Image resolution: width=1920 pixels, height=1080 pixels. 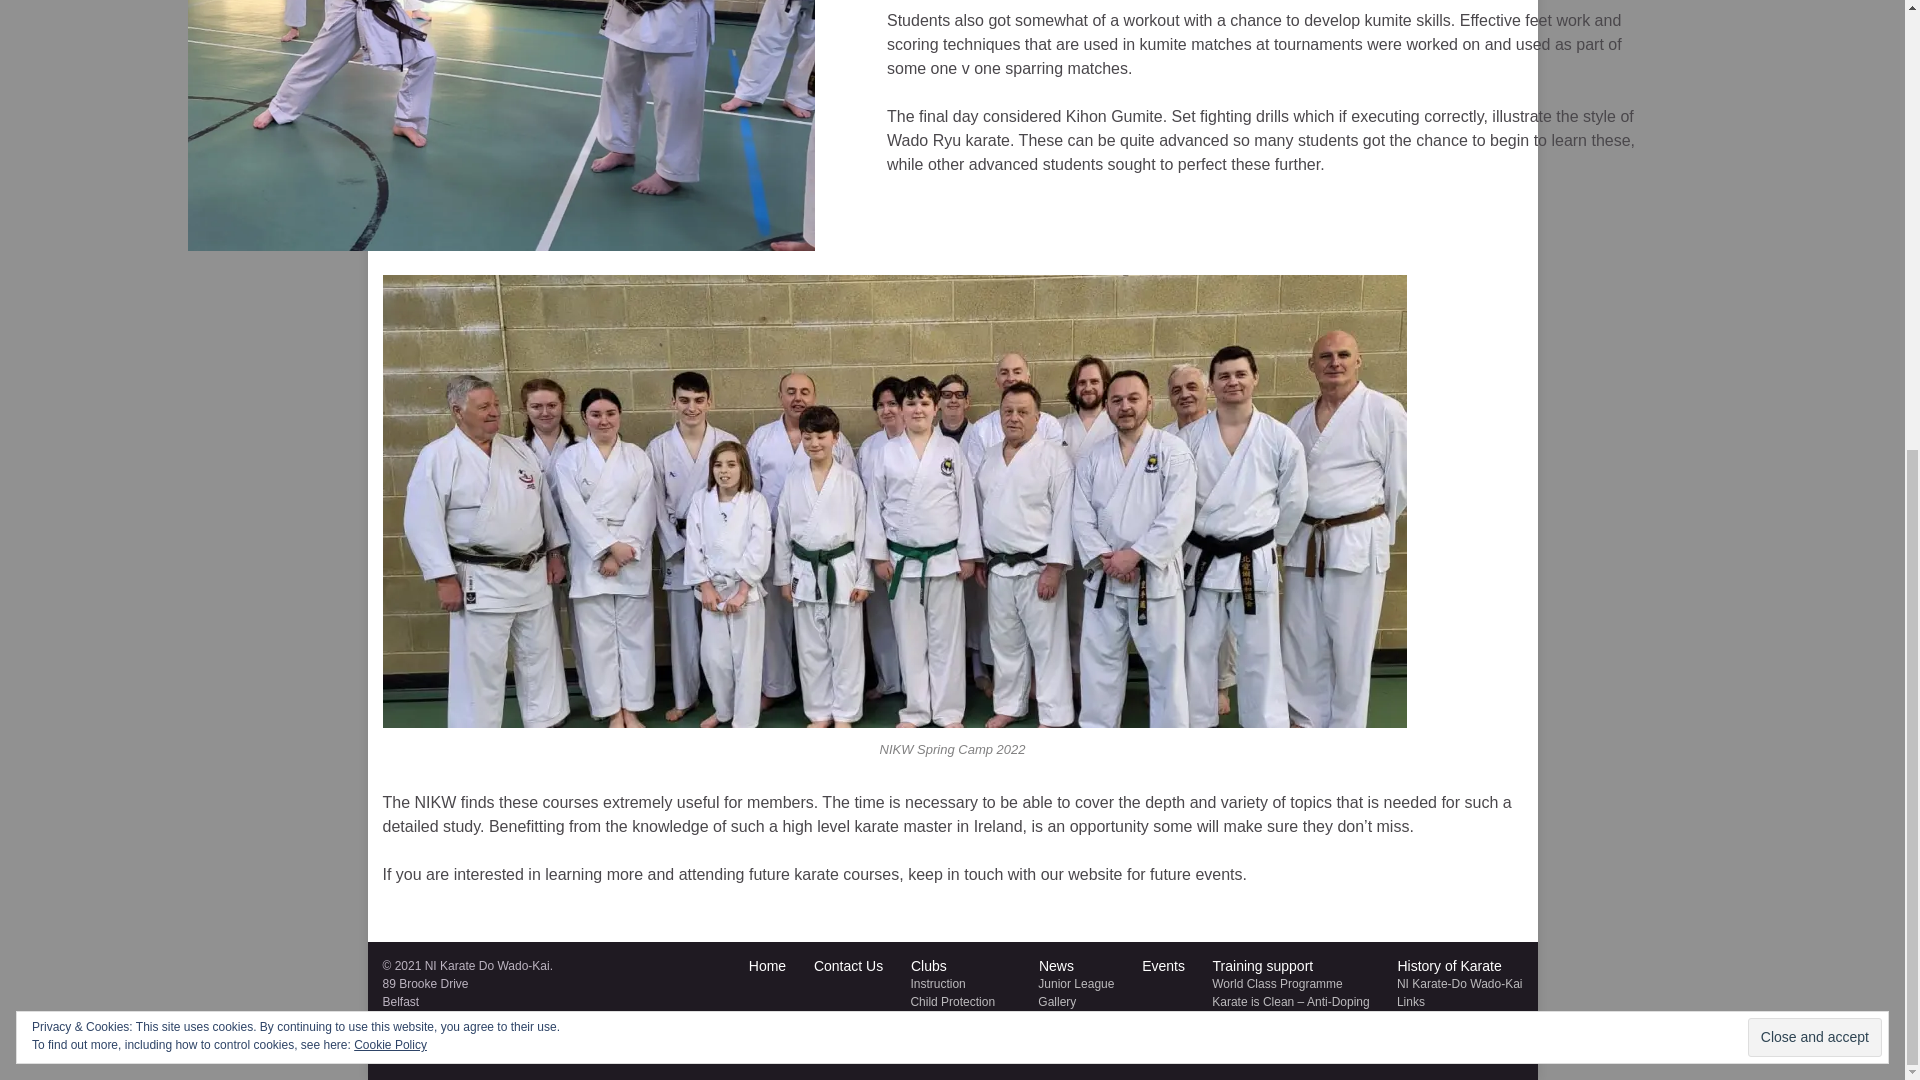 What do you see at coordinates (950, 1001) in the screenshot?
I see `Child Protection` at bounding box center [950, 1001].